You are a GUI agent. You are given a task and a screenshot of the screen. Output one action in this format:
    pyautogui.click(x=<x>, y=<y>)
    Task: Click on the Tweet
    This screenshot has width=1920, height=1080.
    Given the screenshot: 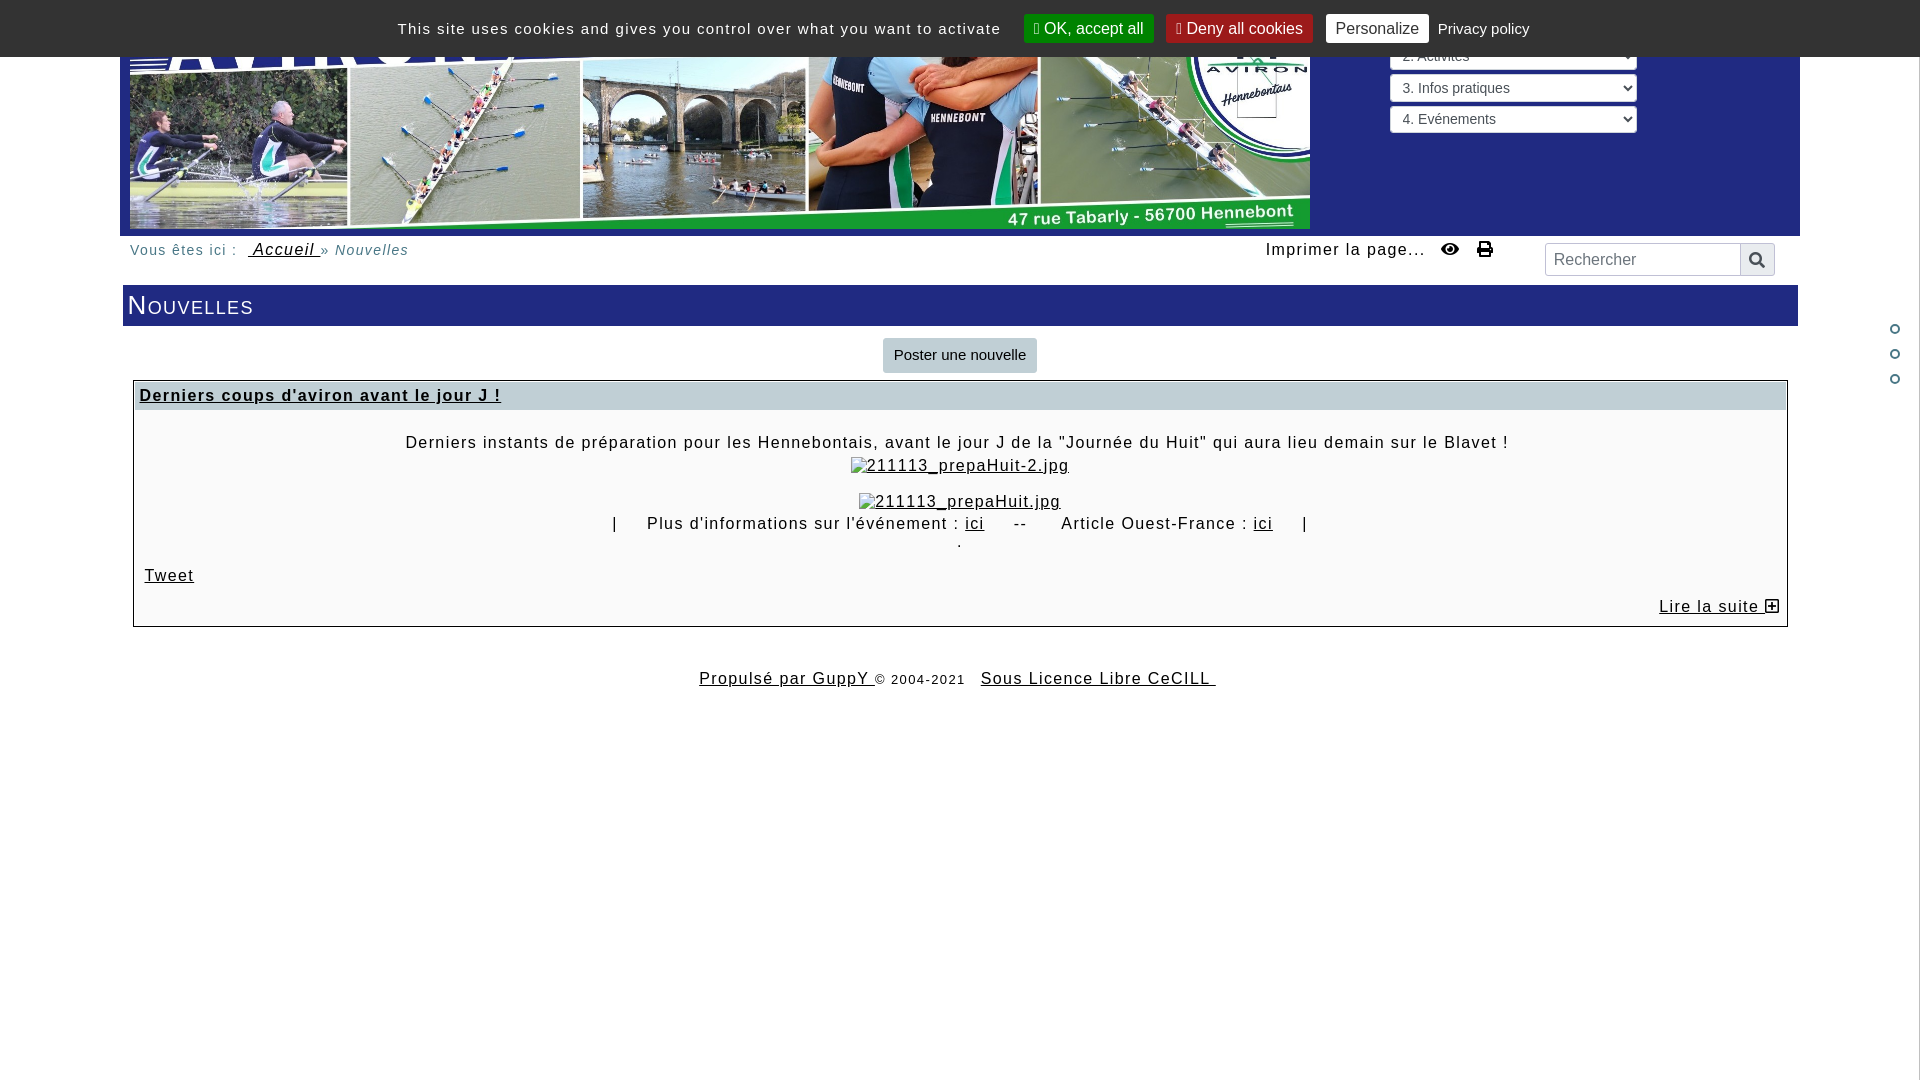 What is the action you would take?
    pyautogui.click(x=169, y=576)
    